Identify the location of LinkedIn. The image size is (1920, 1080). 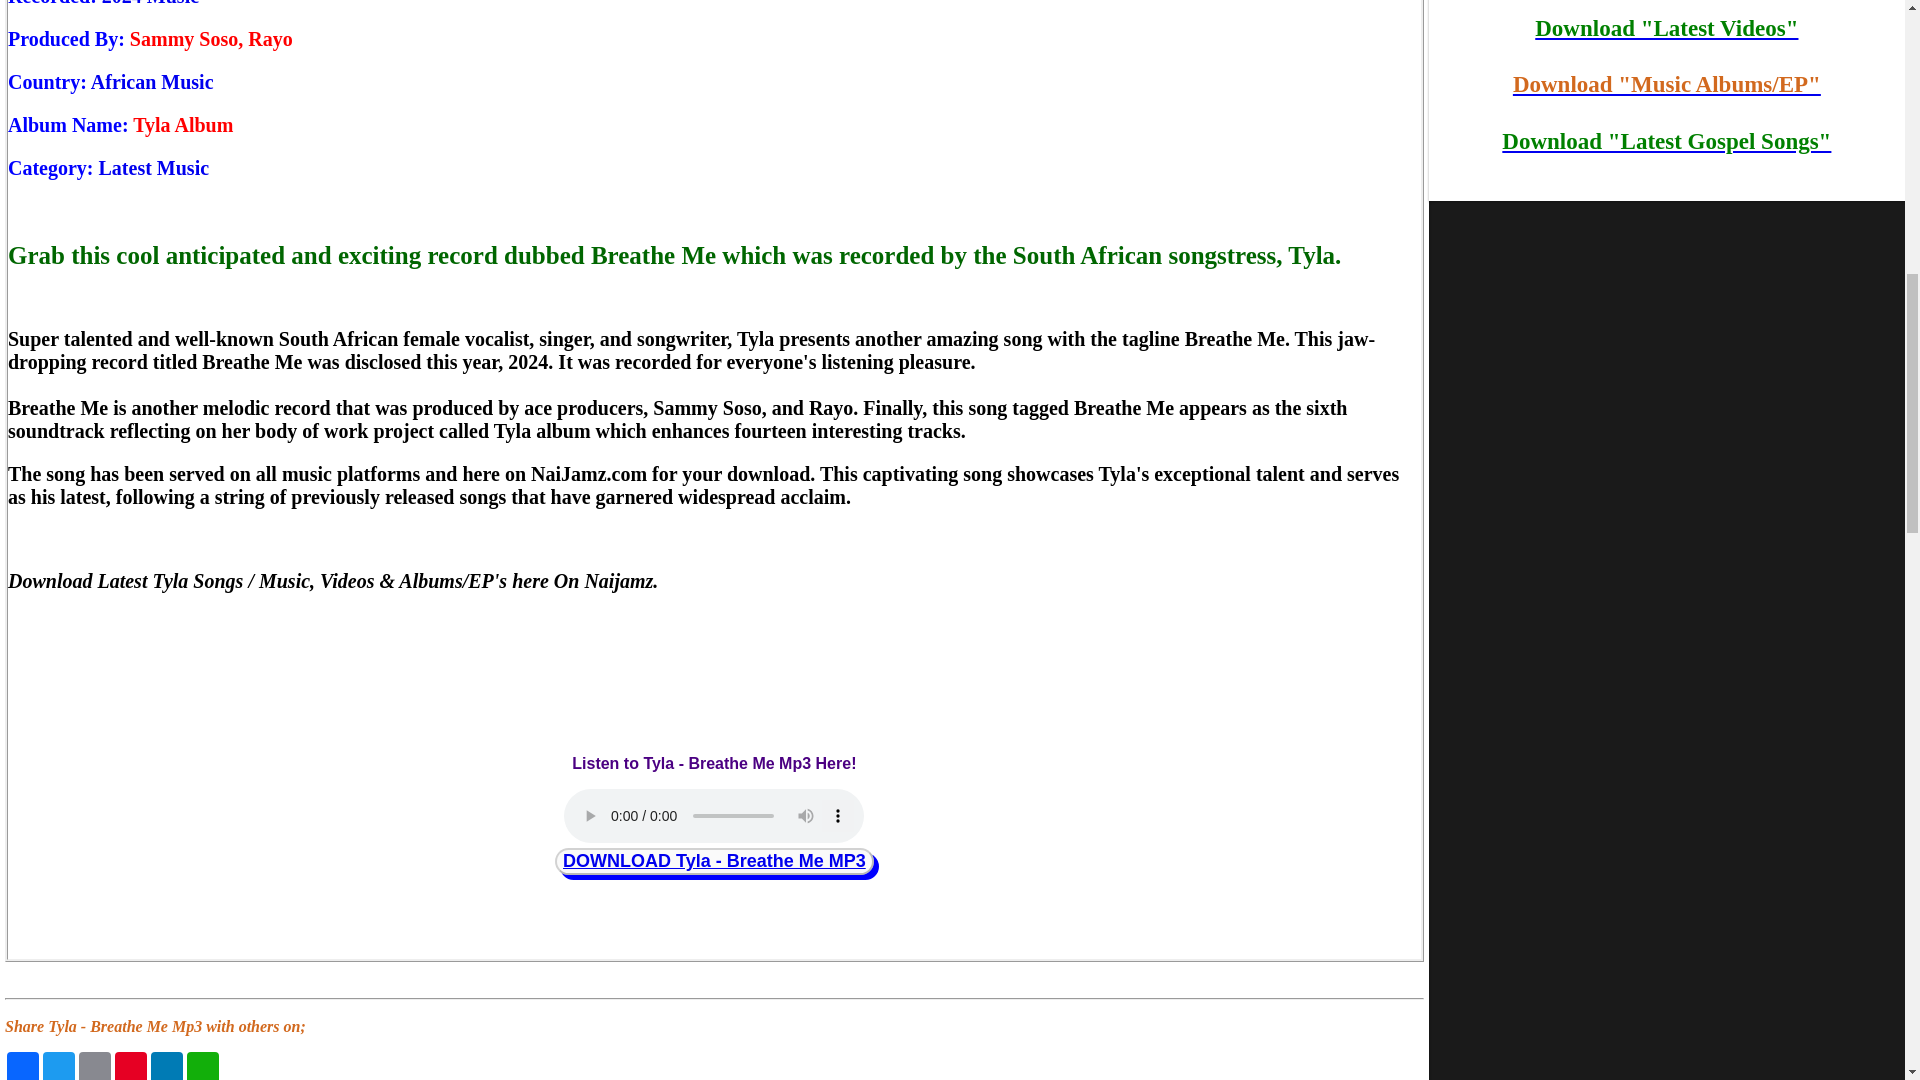
(166, 1066).